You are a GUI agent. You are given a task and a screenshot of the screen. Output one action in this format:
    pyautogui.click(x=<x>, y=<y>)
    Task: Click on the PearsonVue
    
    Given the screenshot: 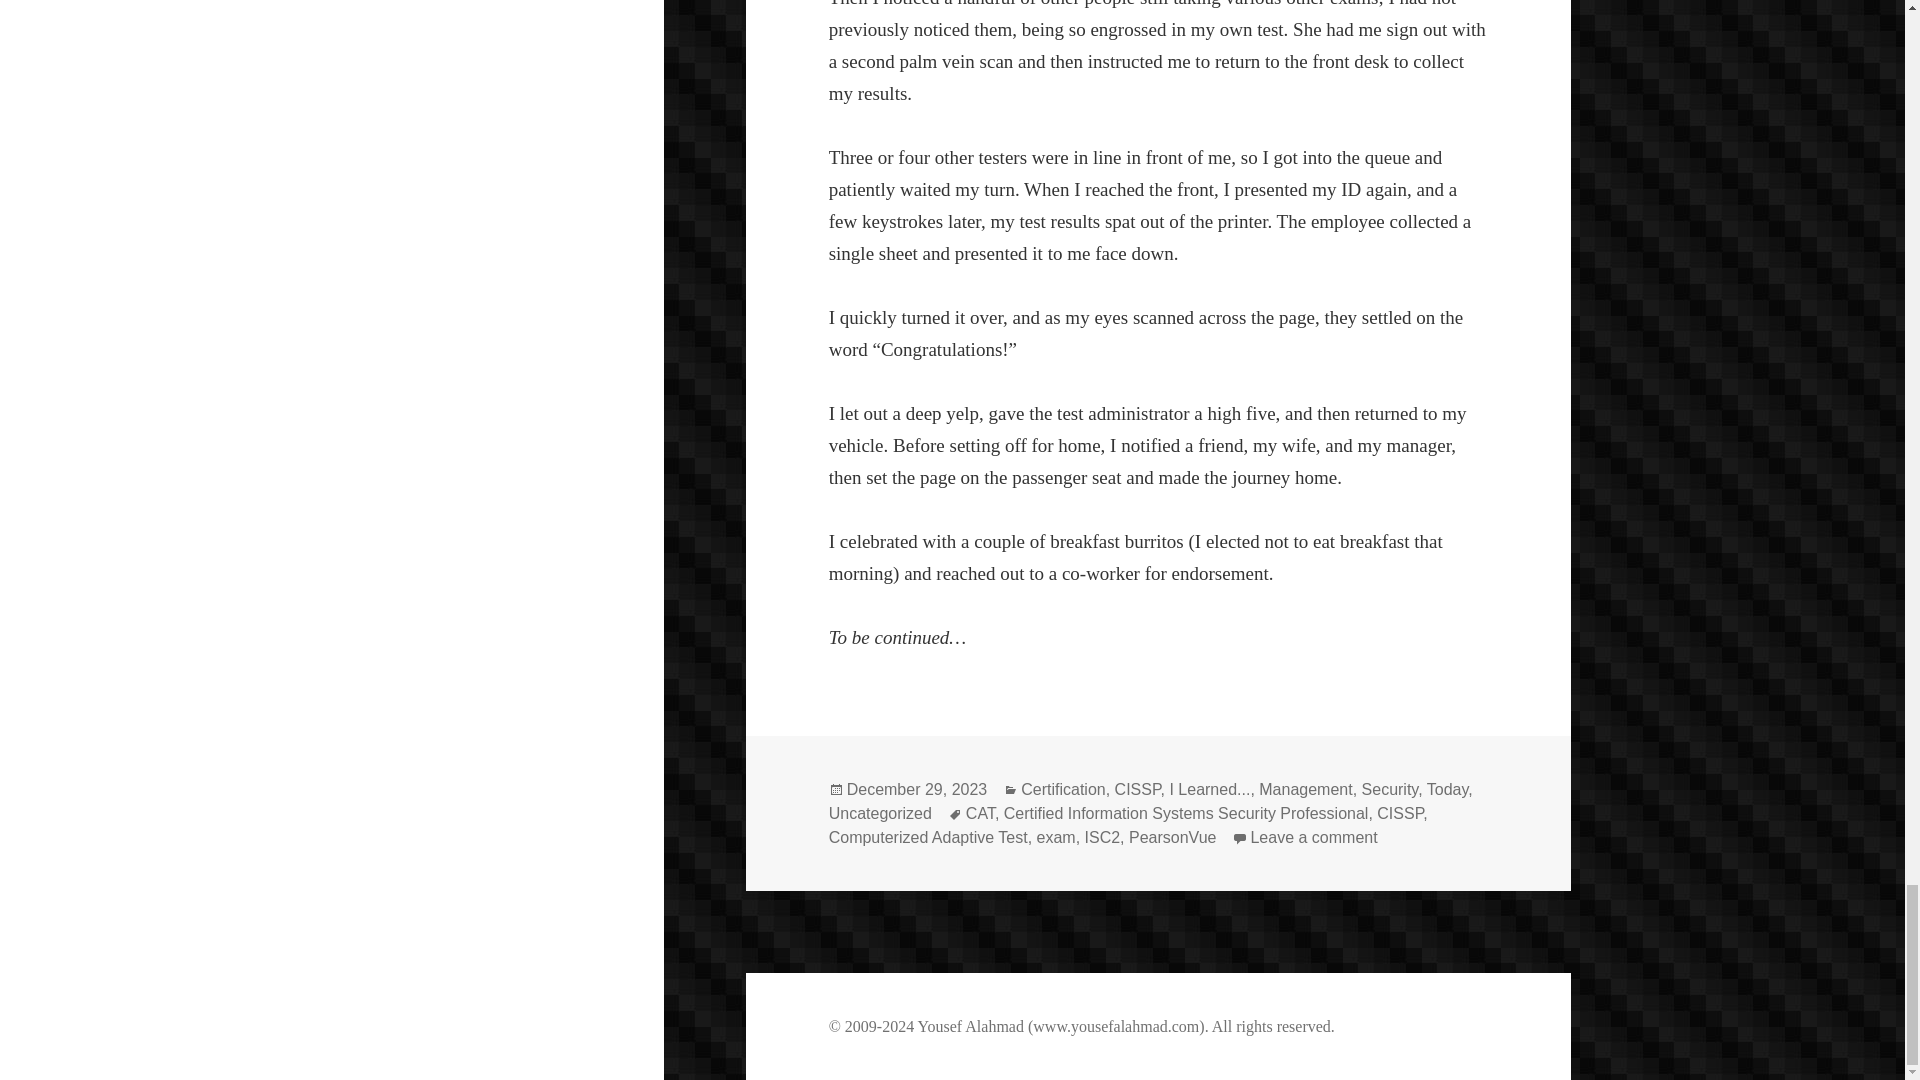 What is the action you would take?
    pyautogui.click(x=1172, y=838)
    